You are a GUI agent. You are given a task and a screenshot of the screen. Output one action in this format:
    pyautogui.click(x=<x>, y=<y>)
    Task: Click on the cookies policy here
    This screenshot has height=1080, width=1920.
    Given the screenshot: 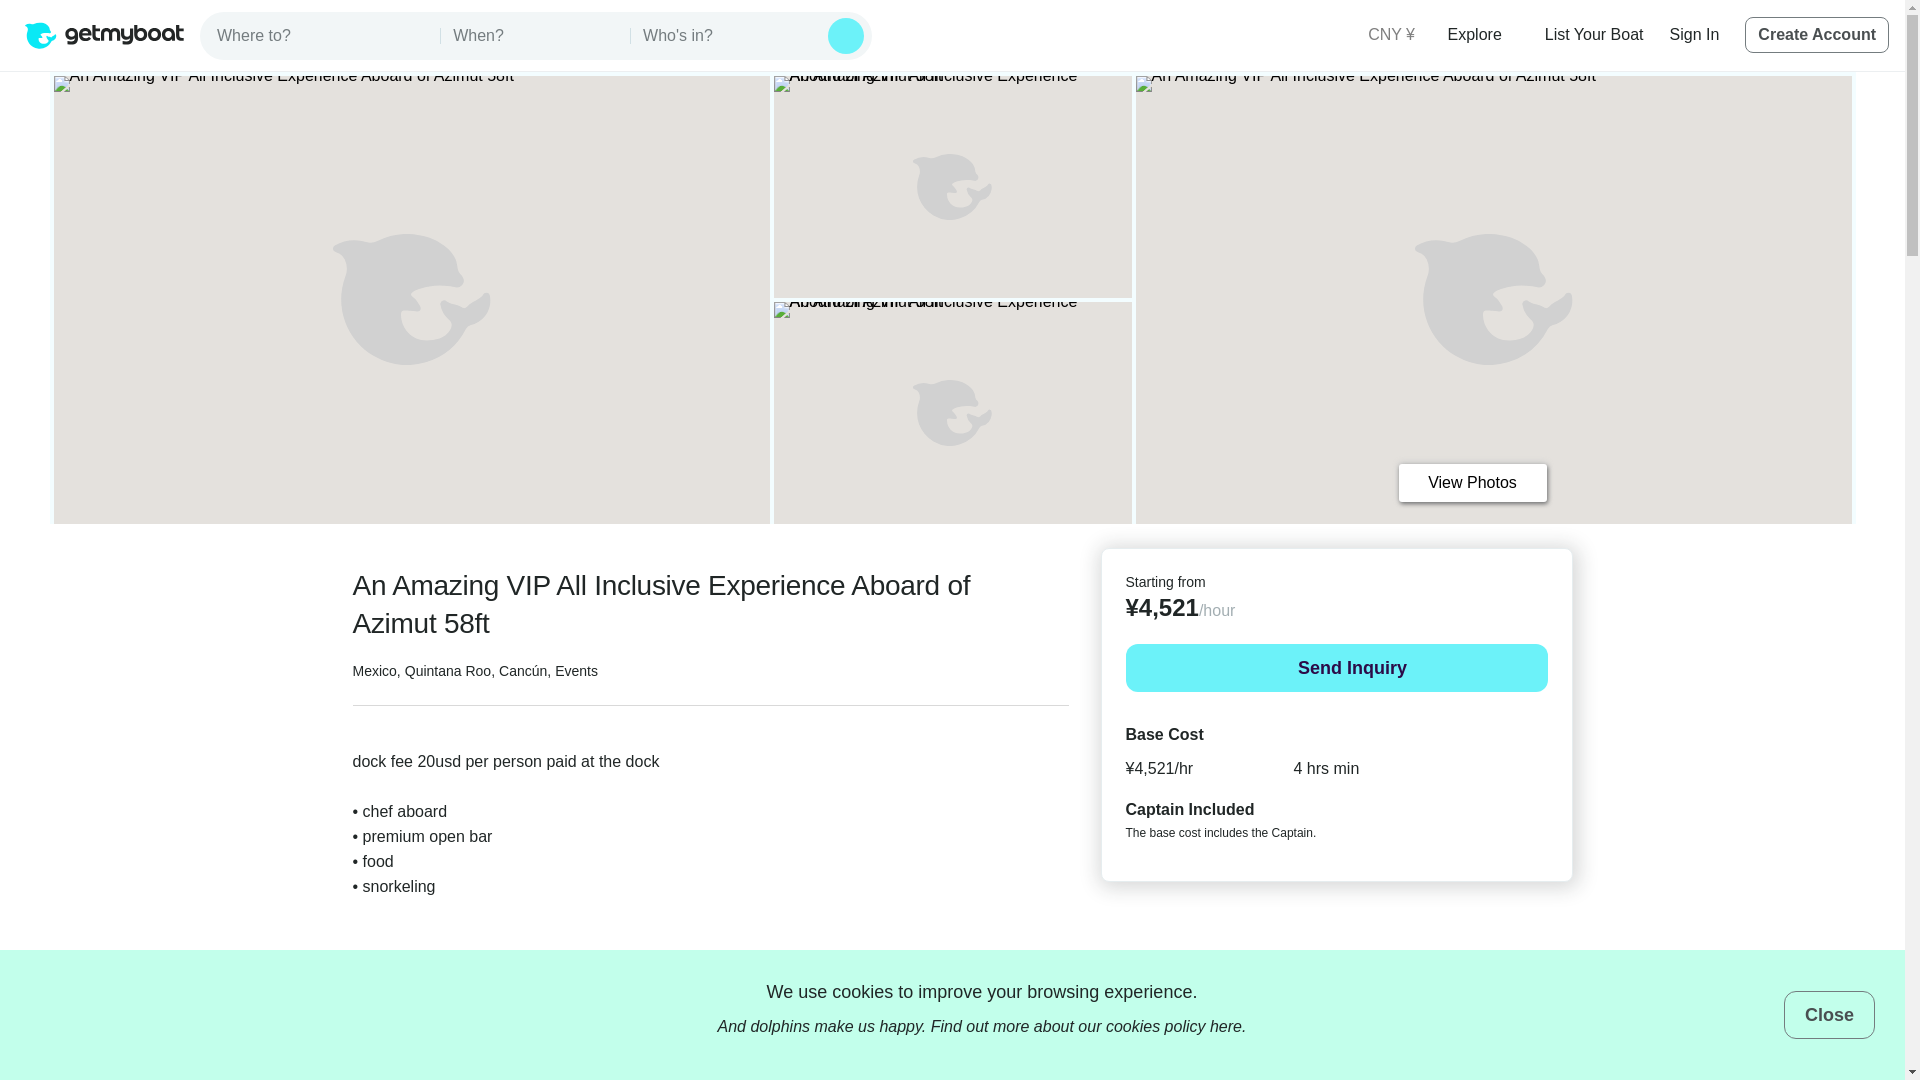 What is the action you would take?
    pyautogui.click(x=1174, y=1026)
    